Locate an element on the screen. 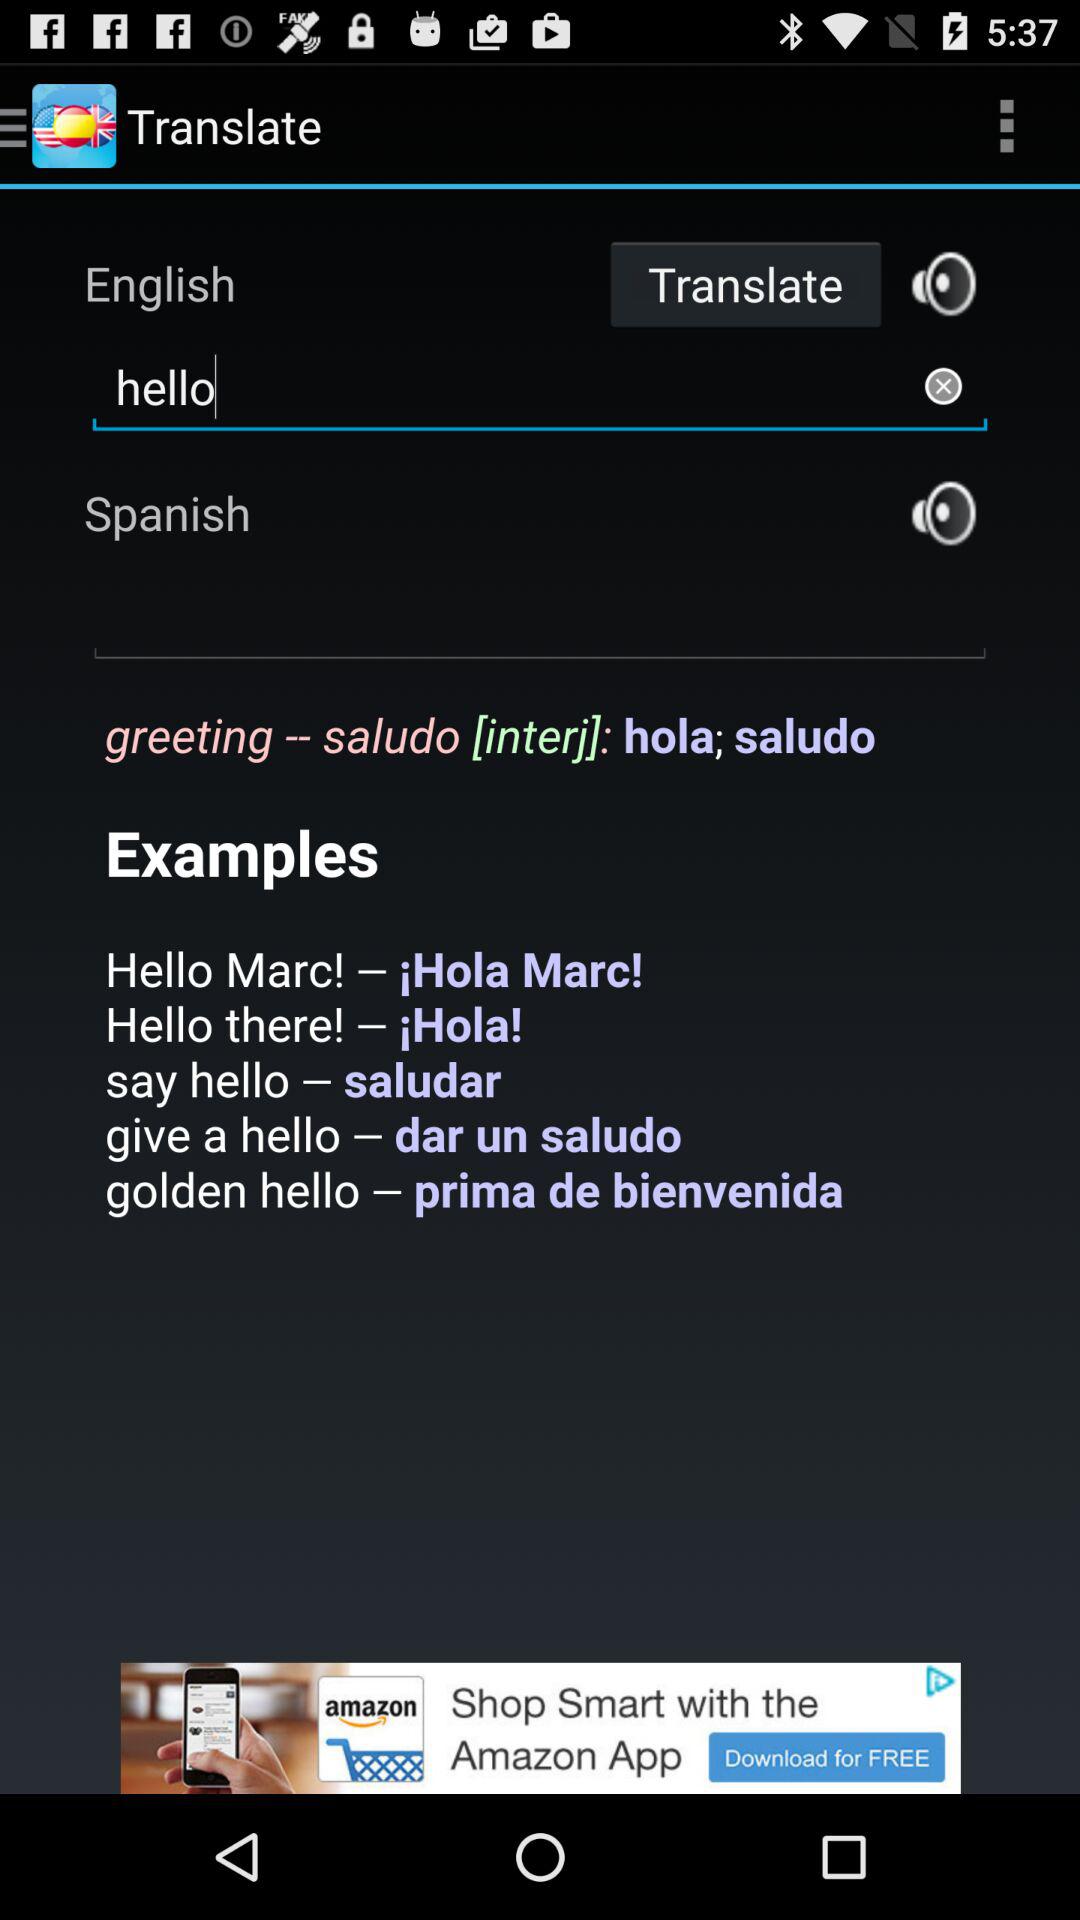 Image resolution: width=1080 pixels, height=1920 pixels. translates this phrase is located at coordinates (944, 284).